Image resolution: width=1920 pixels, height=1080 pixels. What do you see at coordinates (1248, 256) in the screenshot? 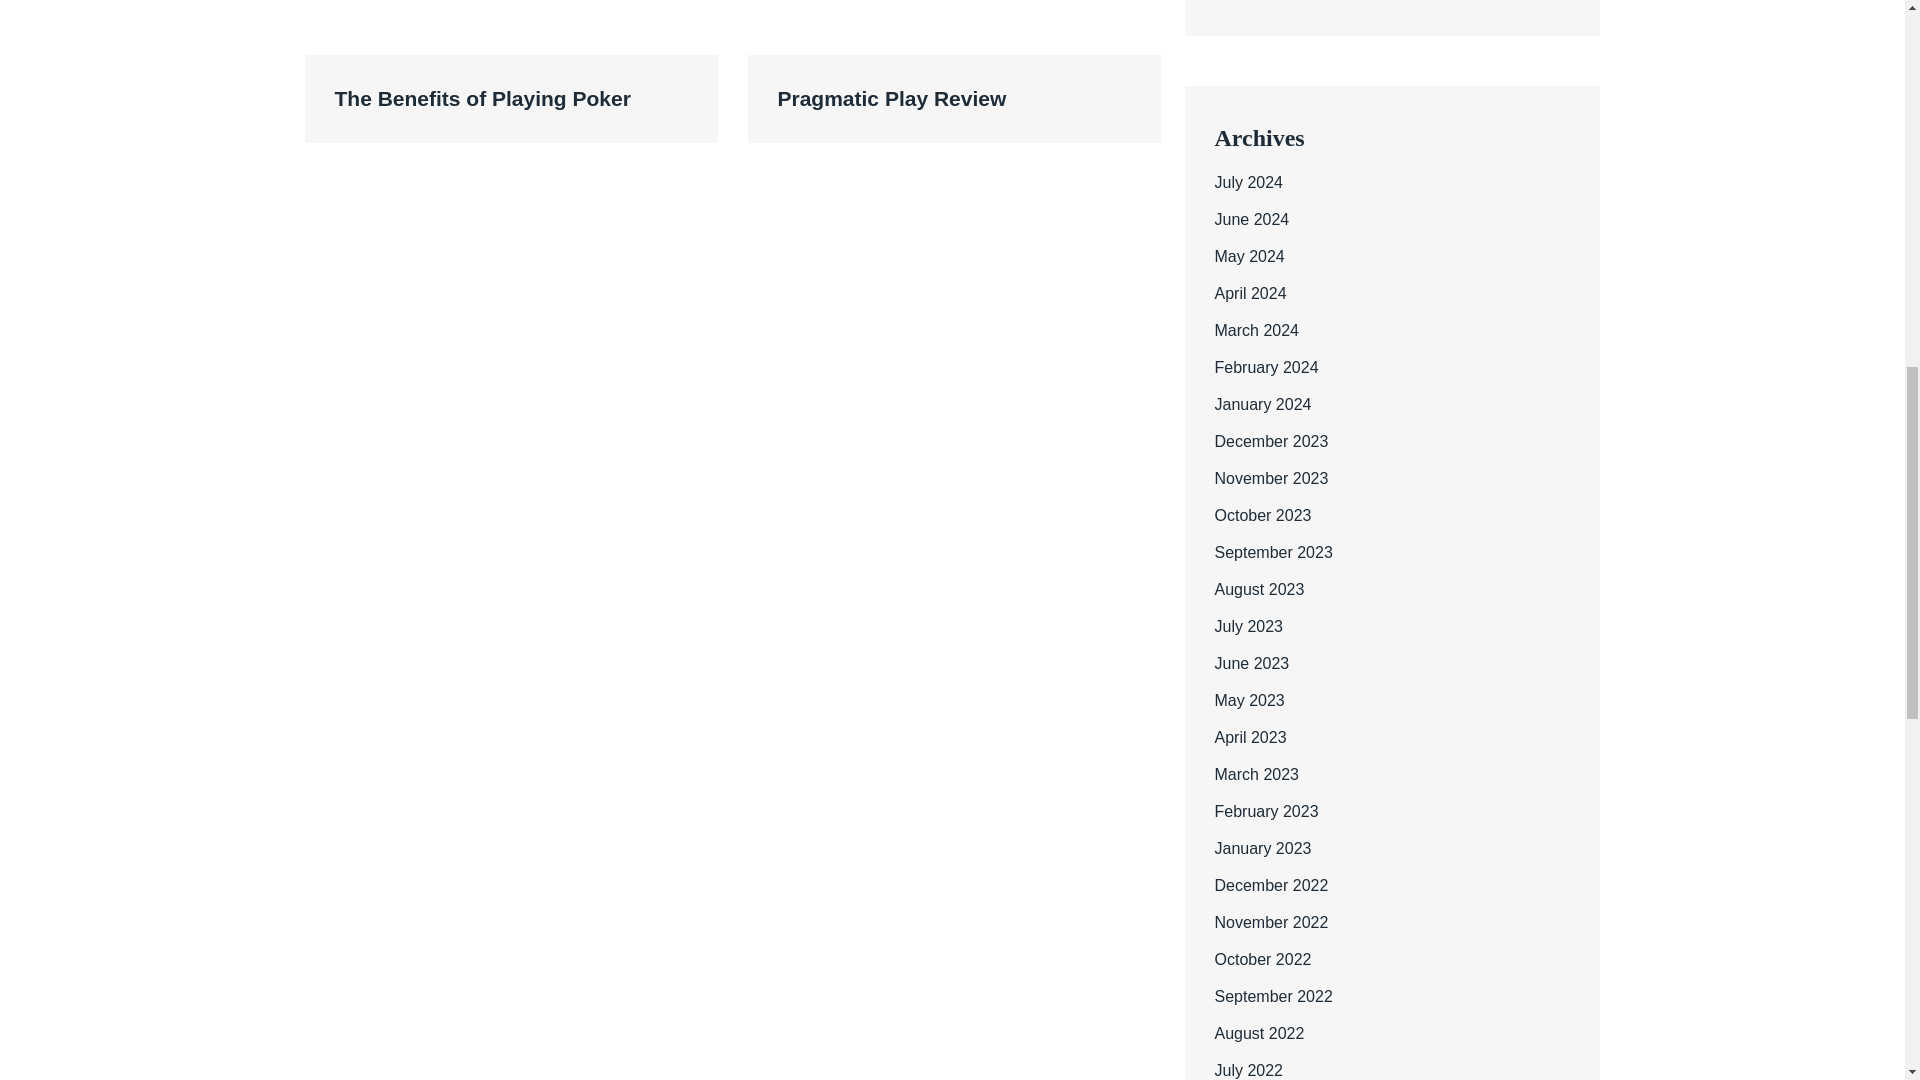
I see `May 2024` at bounding box center [1248, 256].